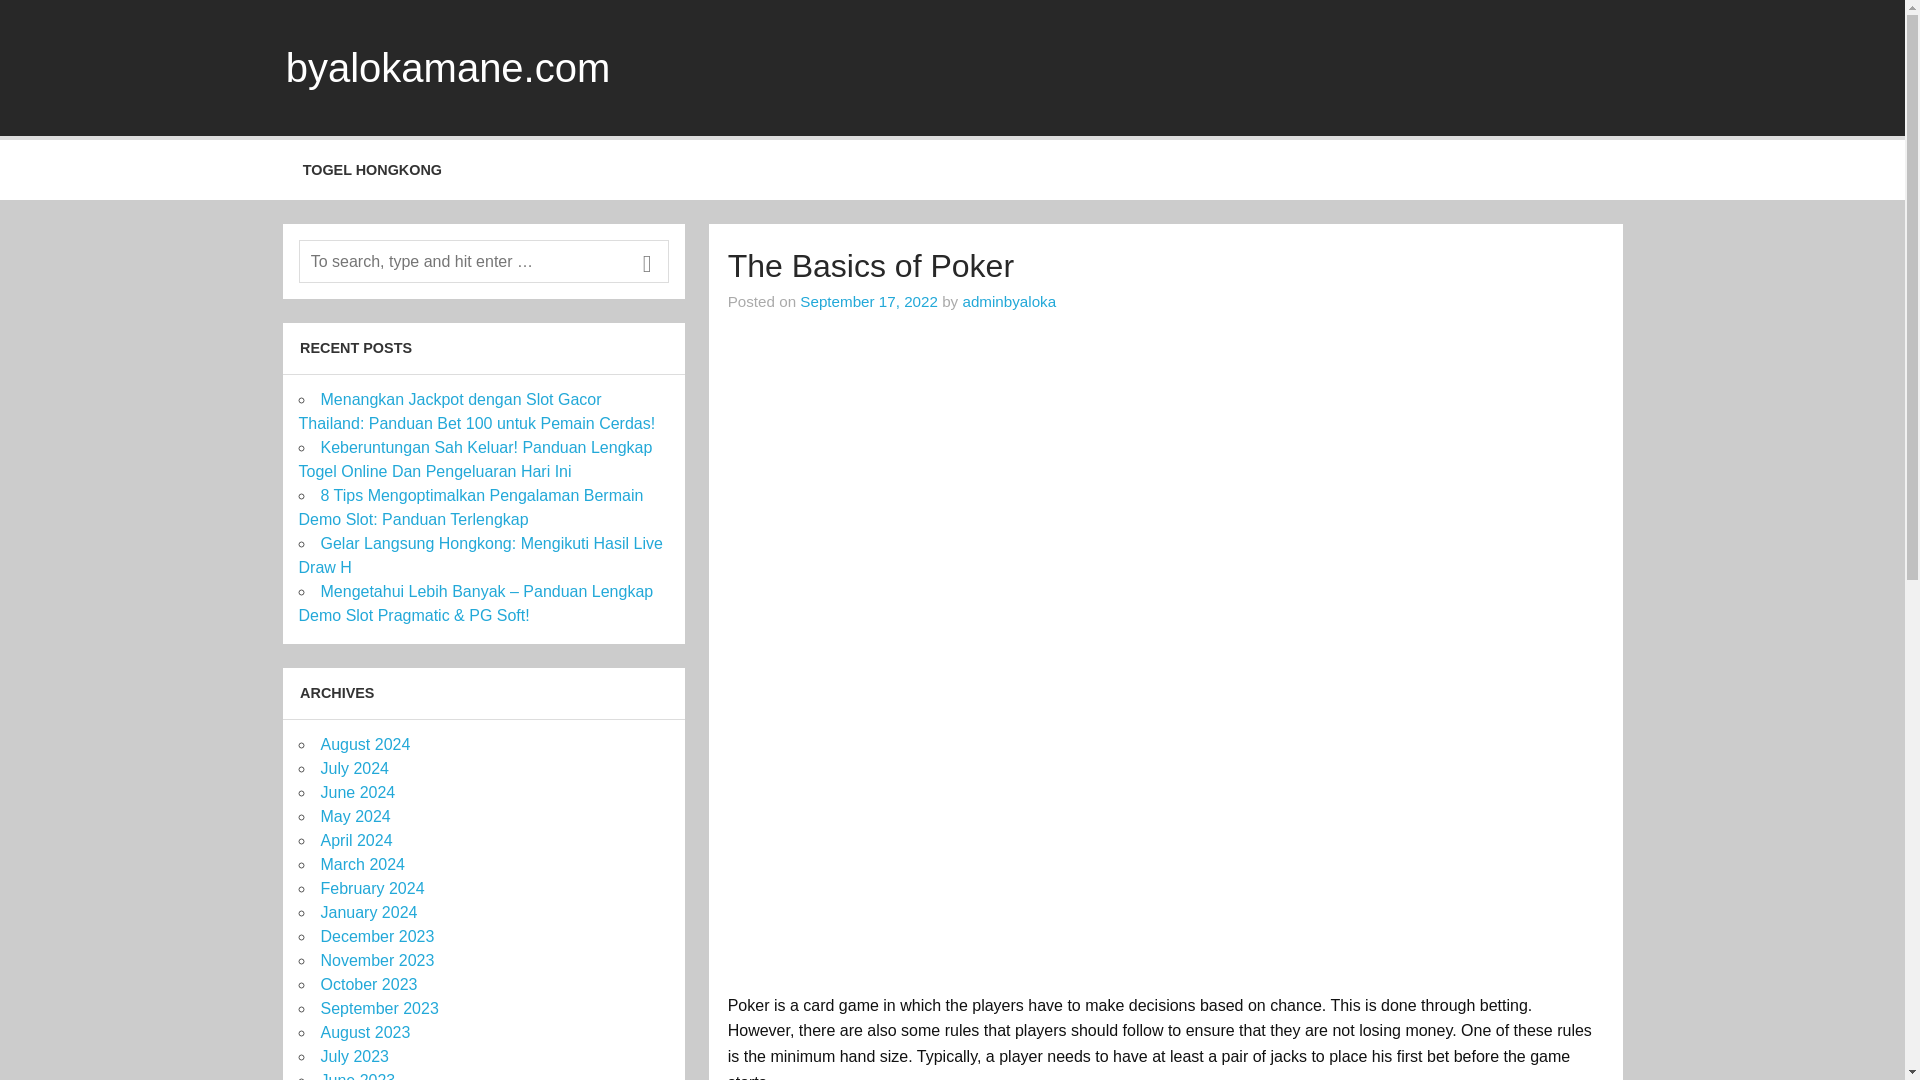 The image size is (1920, 1080). Describe the element at coordinates (372, 888) in the screenshot. I see `February 2024` at that location.